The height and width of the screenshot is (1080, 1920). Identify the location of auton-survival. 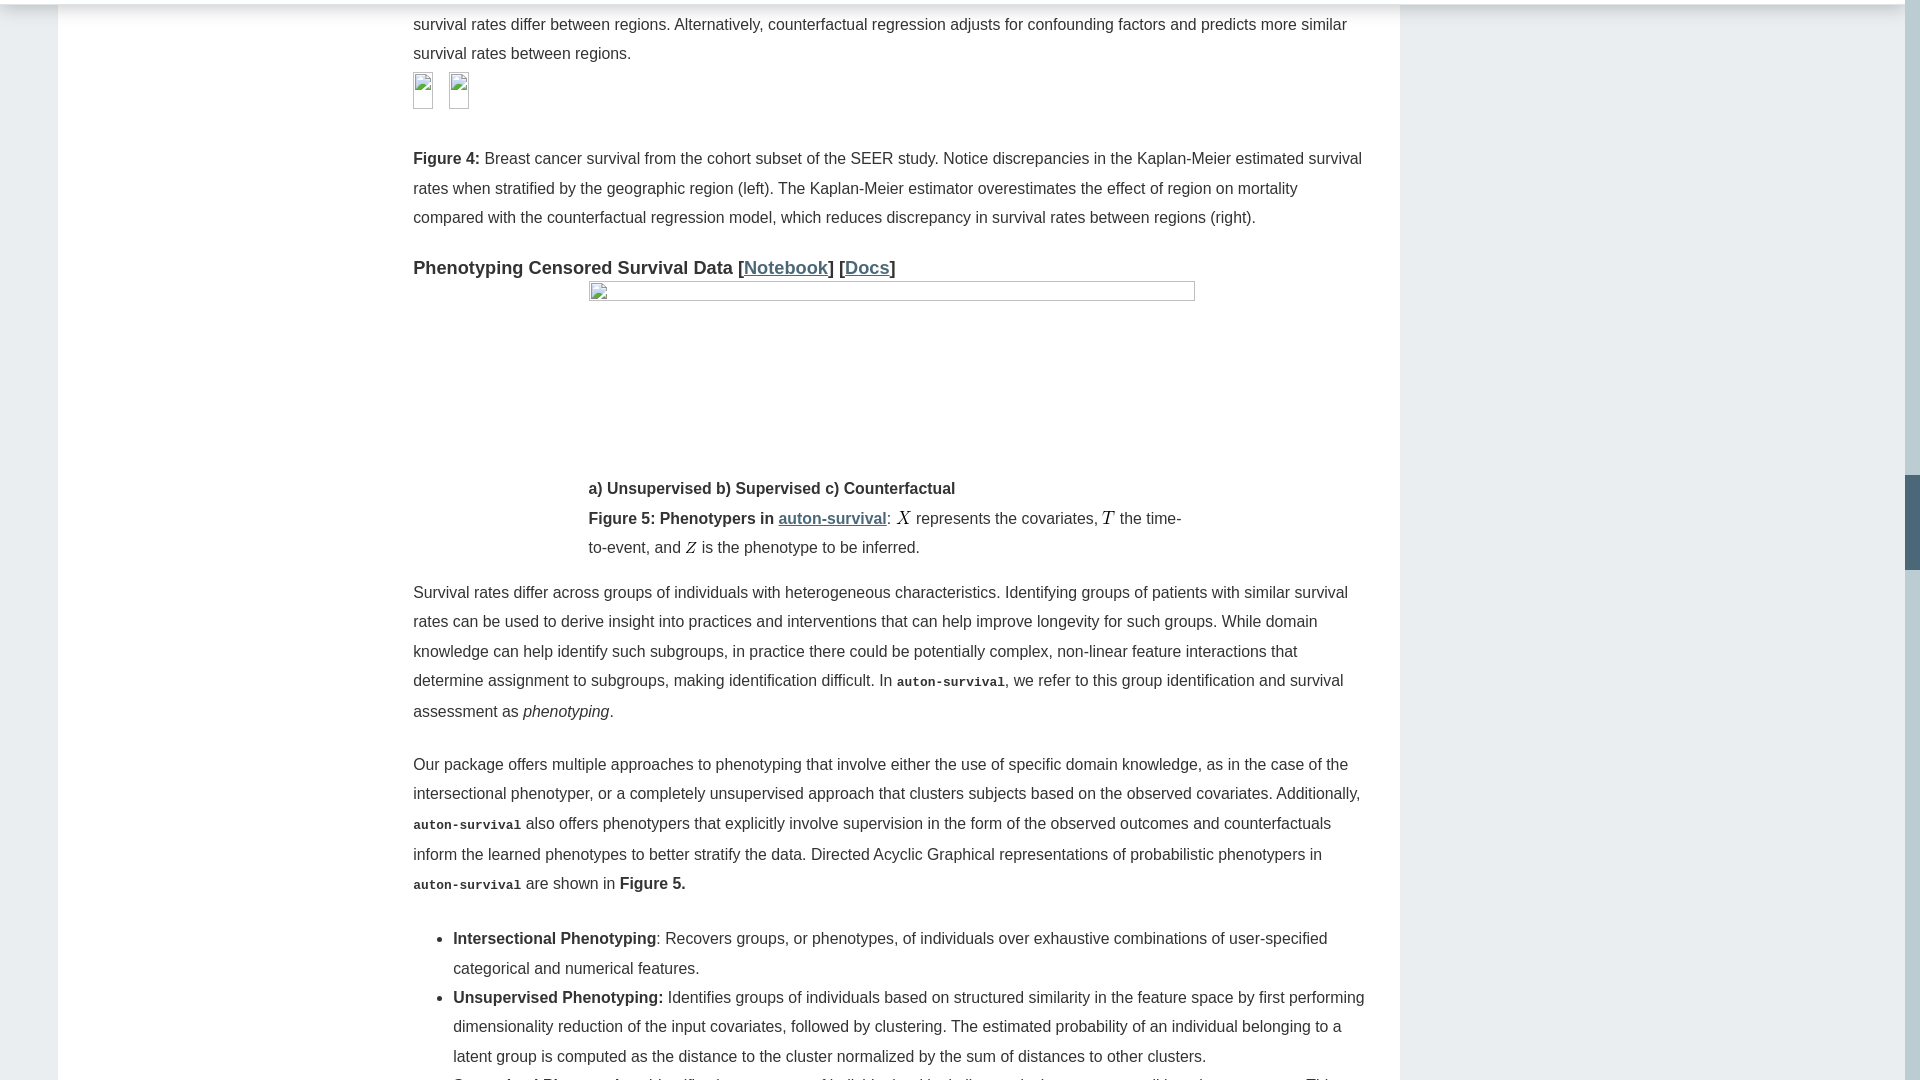
(833, 518).